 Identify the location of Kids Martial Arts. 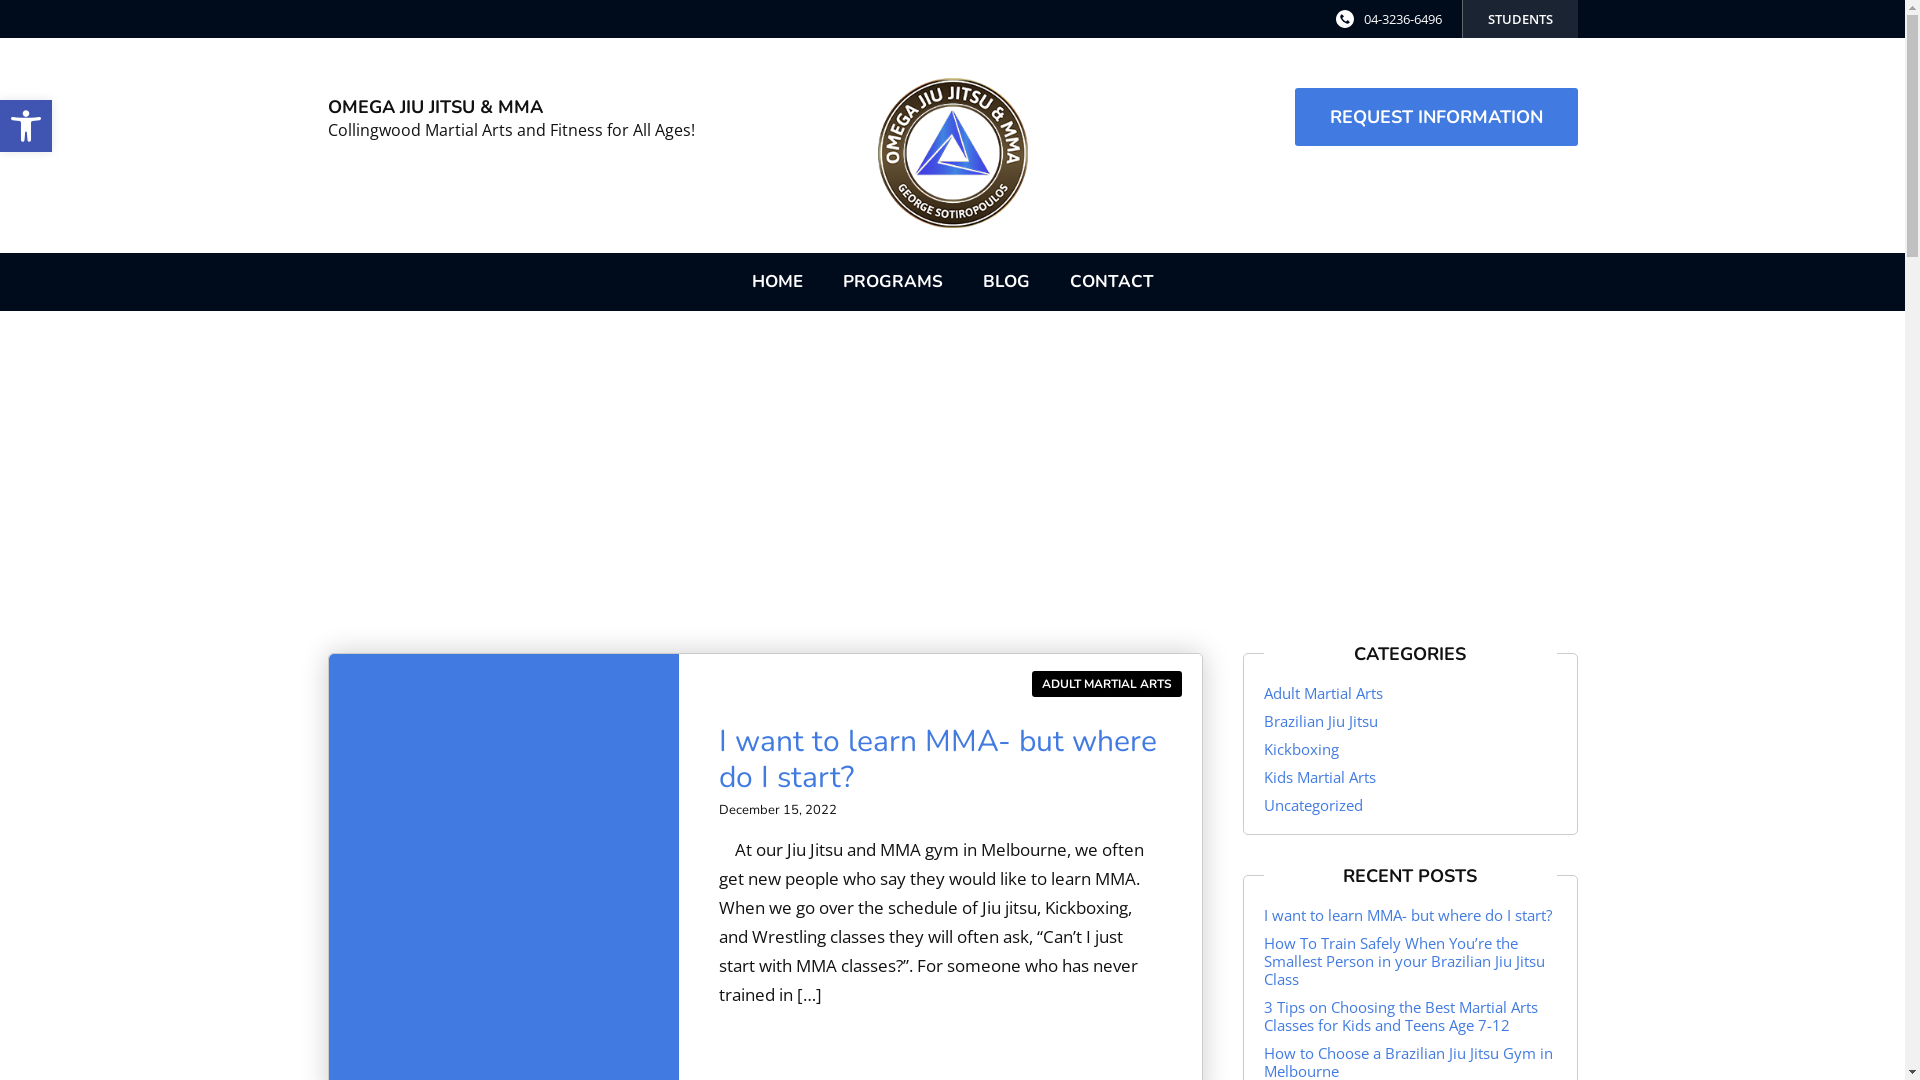
(1320, 777).